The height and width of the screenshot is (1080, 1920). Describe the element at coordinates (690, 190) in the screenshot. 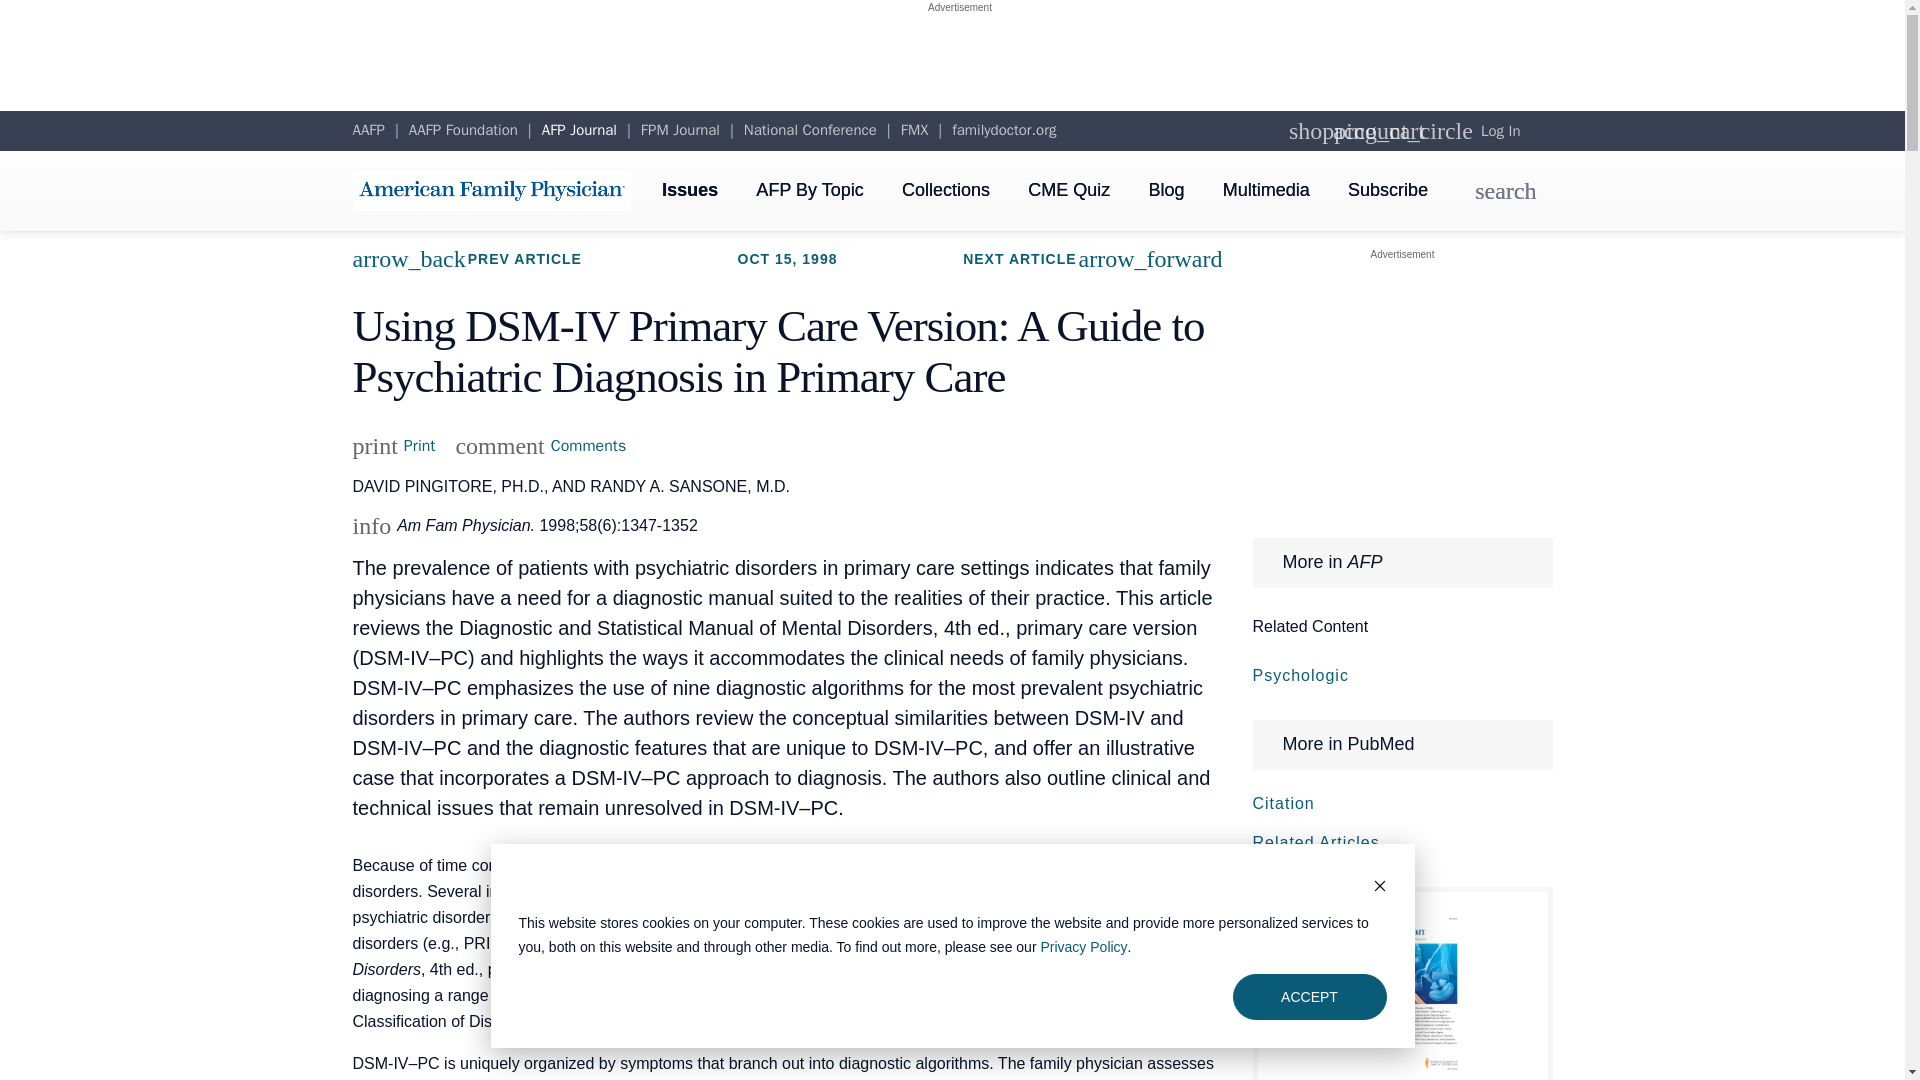

I see `familydoctor.org` at that location.